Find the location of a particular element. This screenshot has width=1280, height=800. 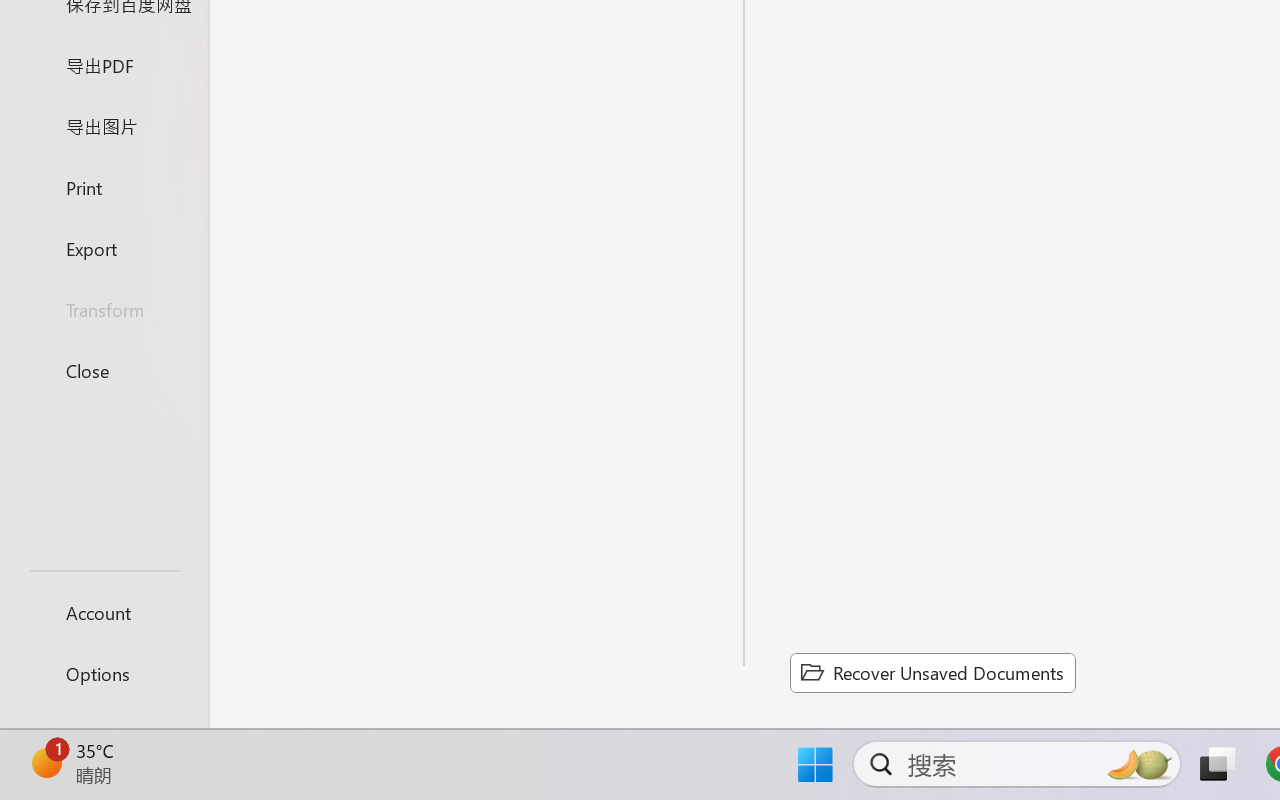

Recover Unsaved Documents is located at coordinates (932, 672).